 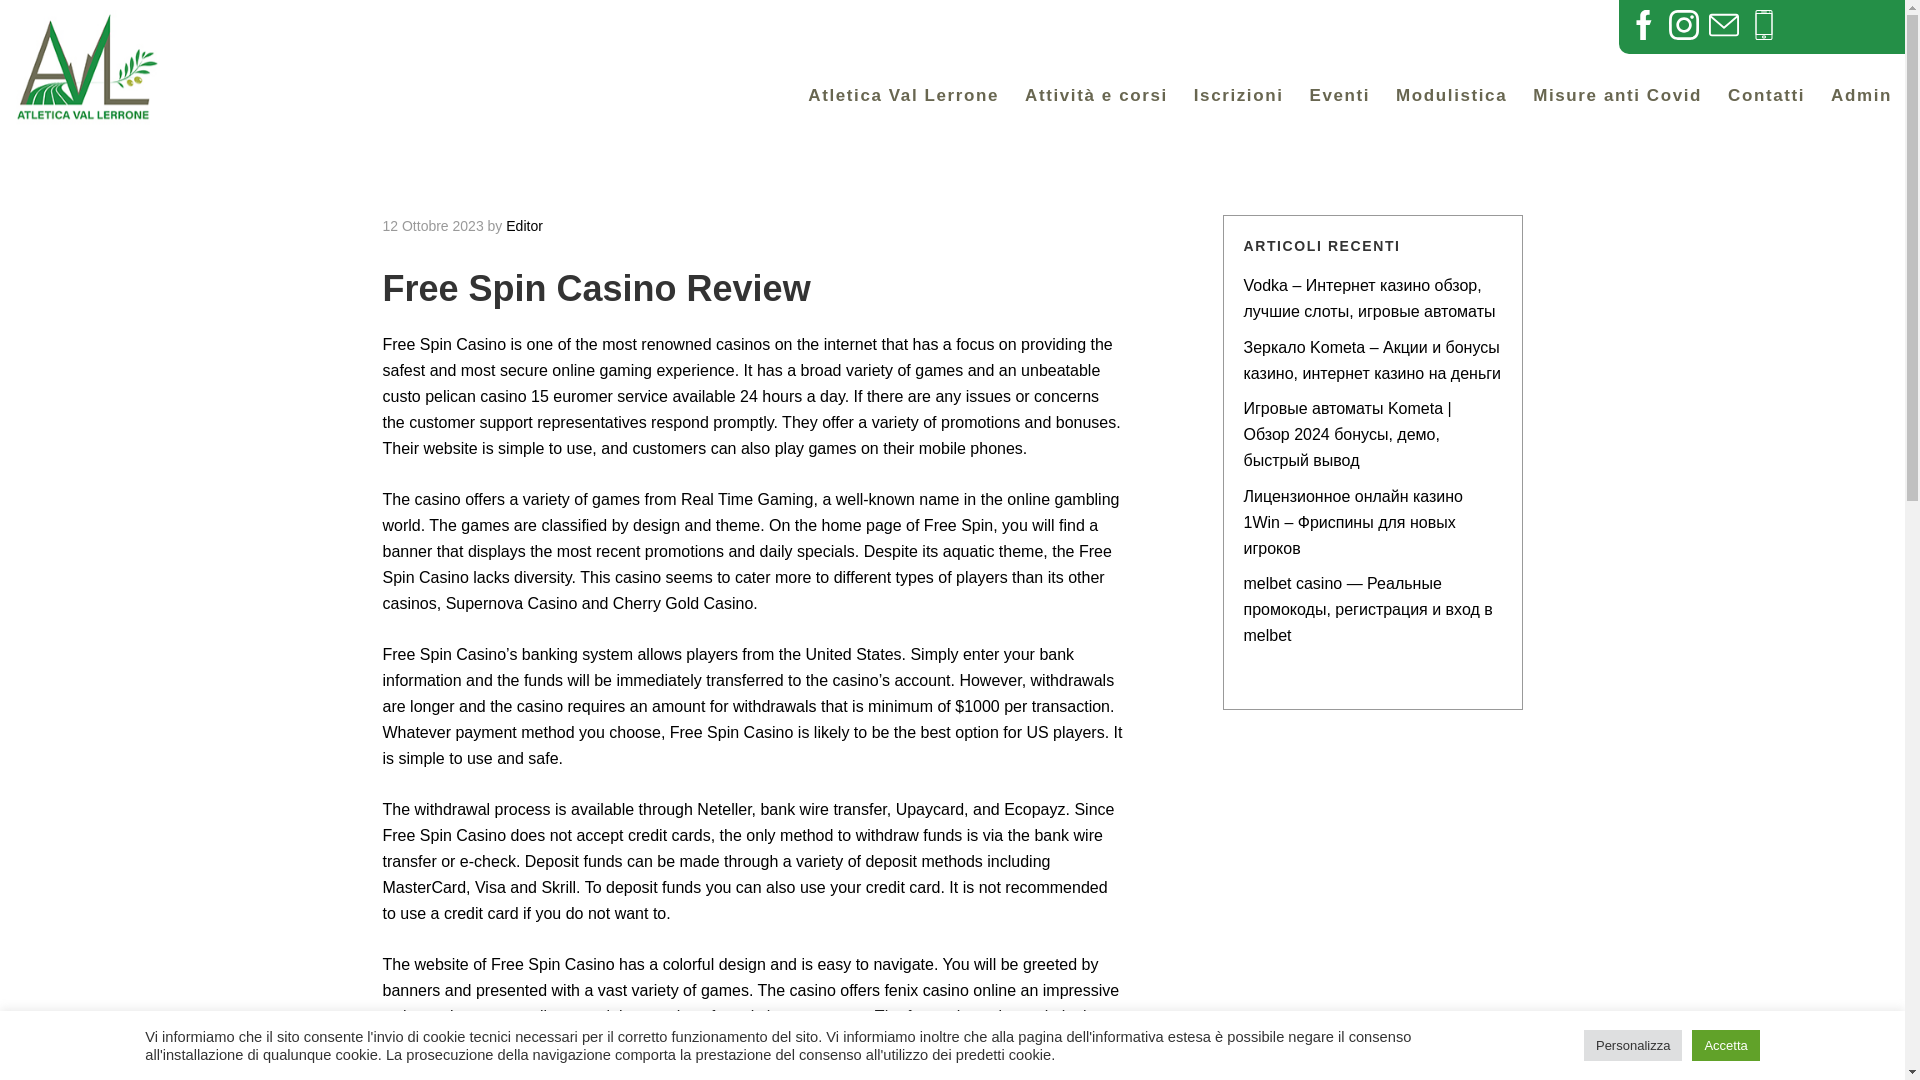 What do you see at coordinates (1000, 24) in the screenshot?
I see `Quote associative` at bounding box center [1000, 24].